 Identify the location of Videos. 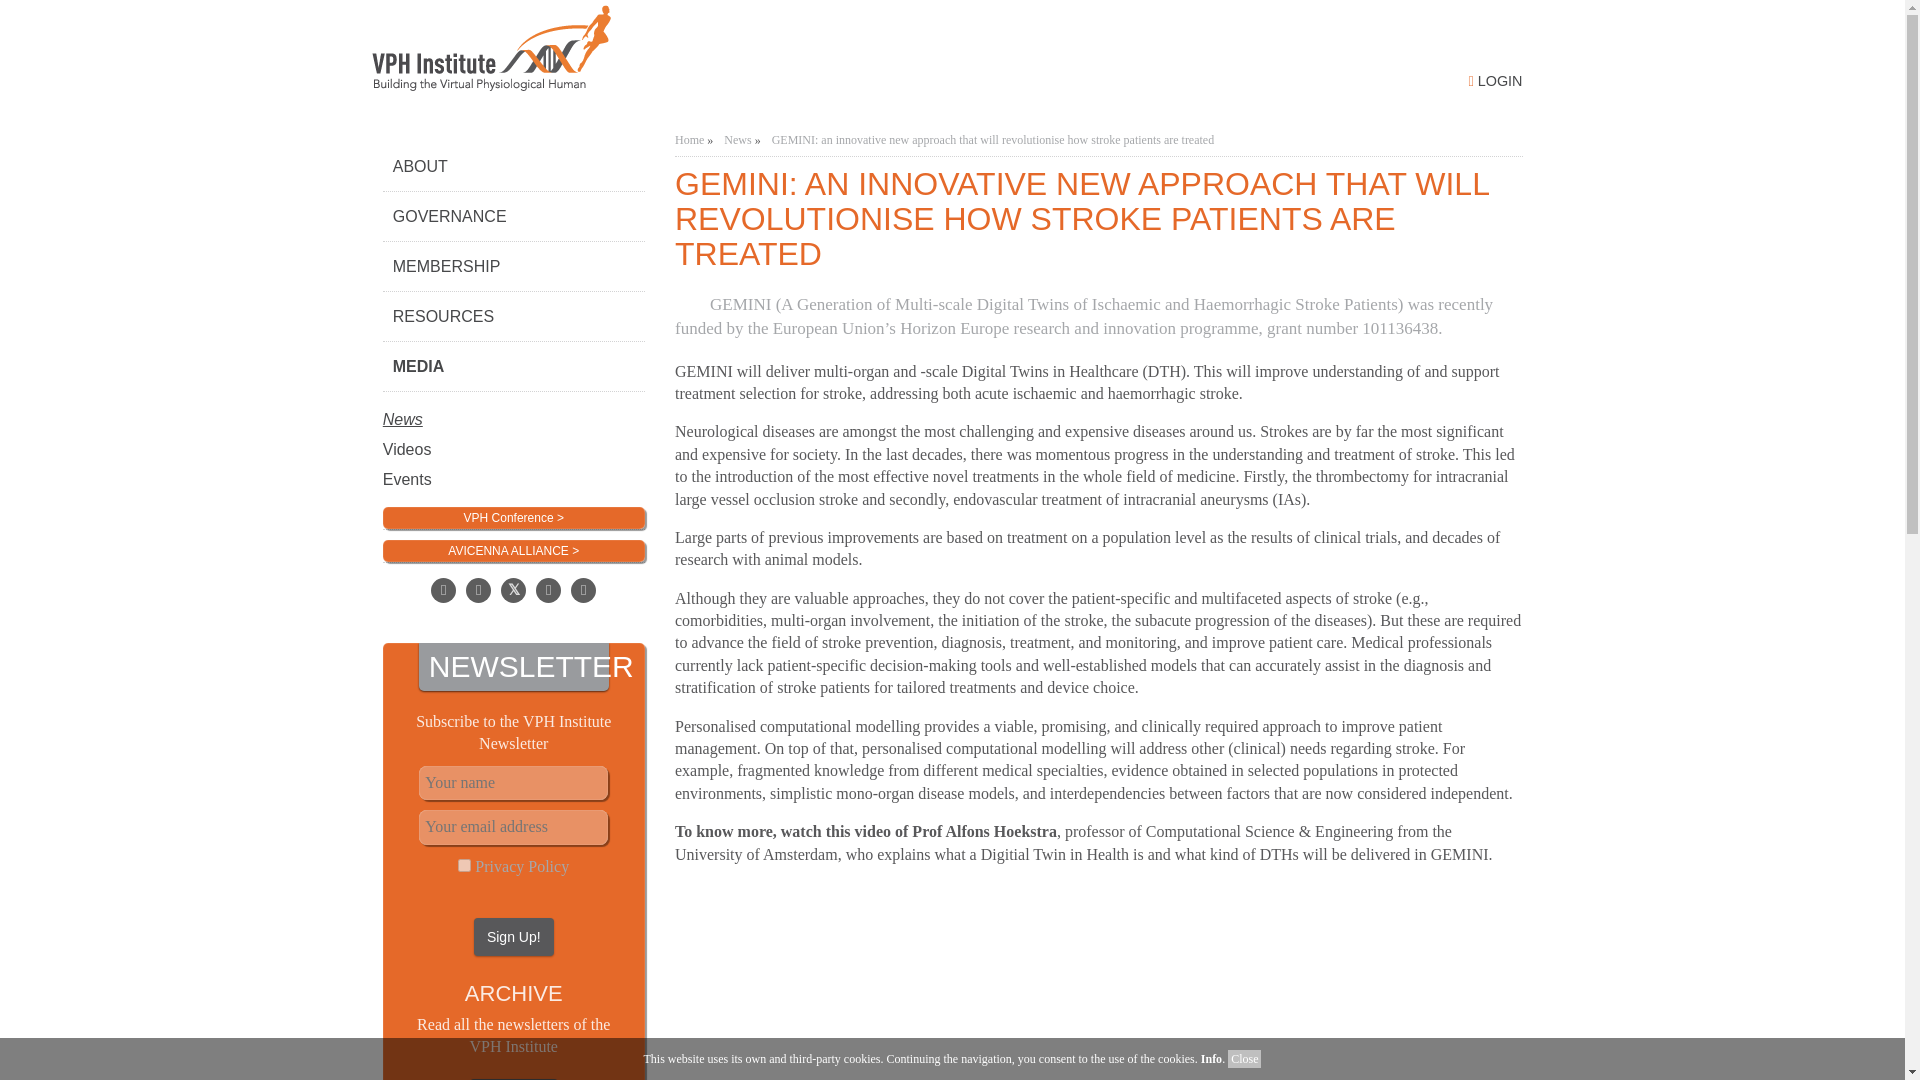
(514, 437).